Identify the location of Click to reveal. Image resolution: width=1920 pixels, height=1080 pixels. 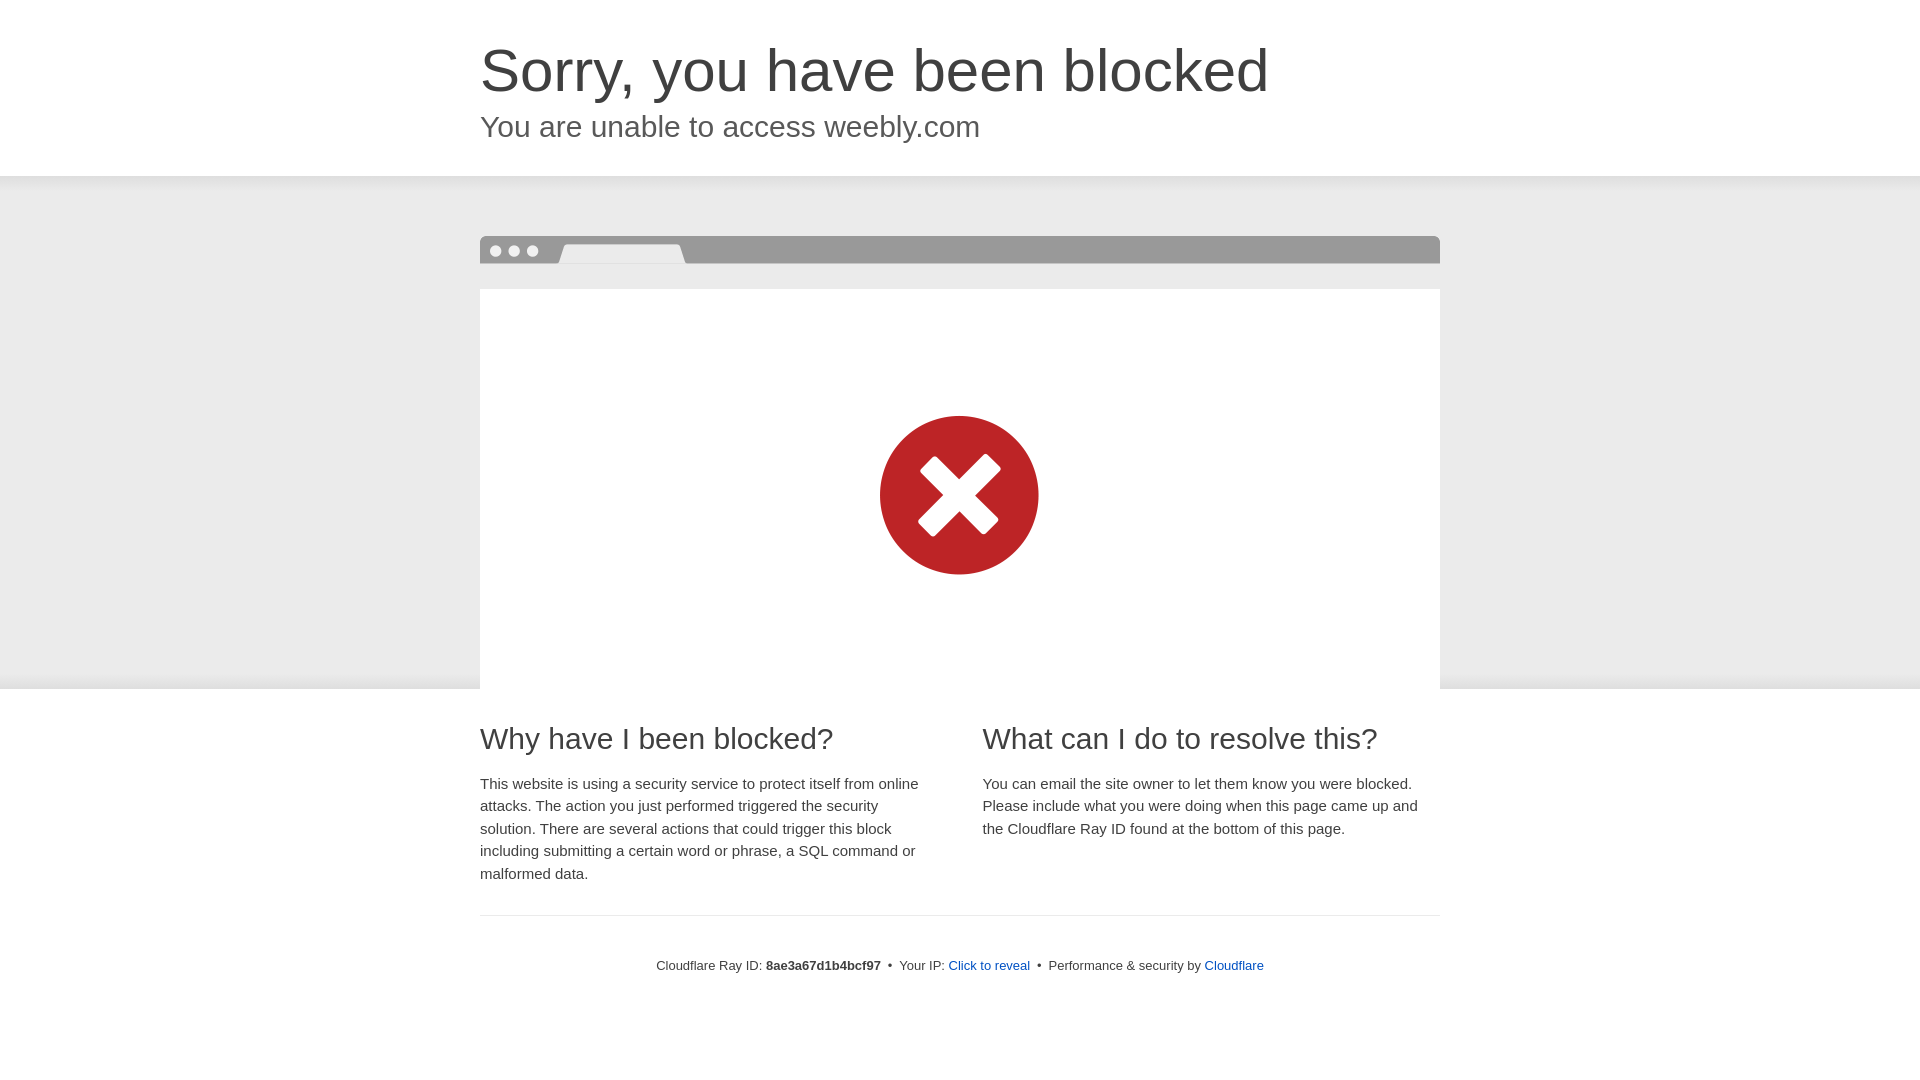
(990, 966).